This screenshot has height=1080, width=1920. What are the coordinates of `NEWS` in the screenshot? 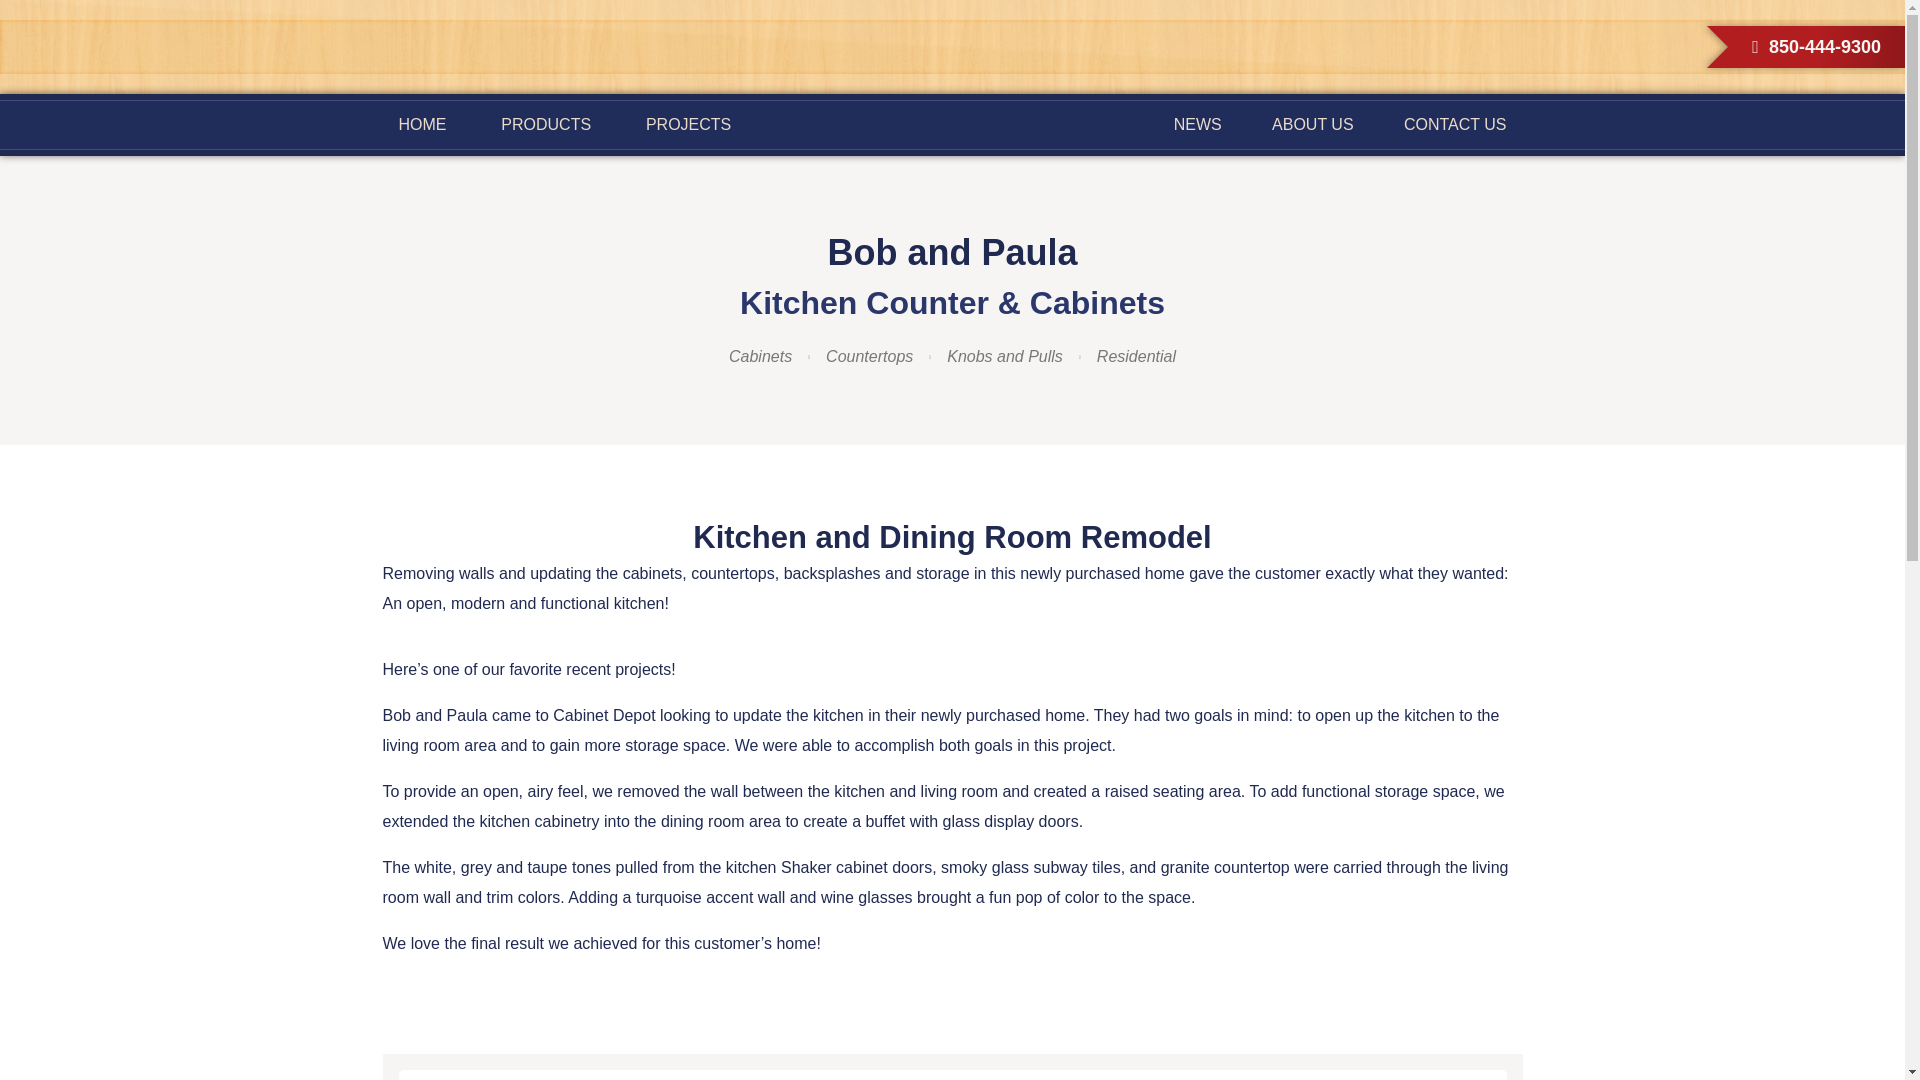 It's located at (1198, 125).